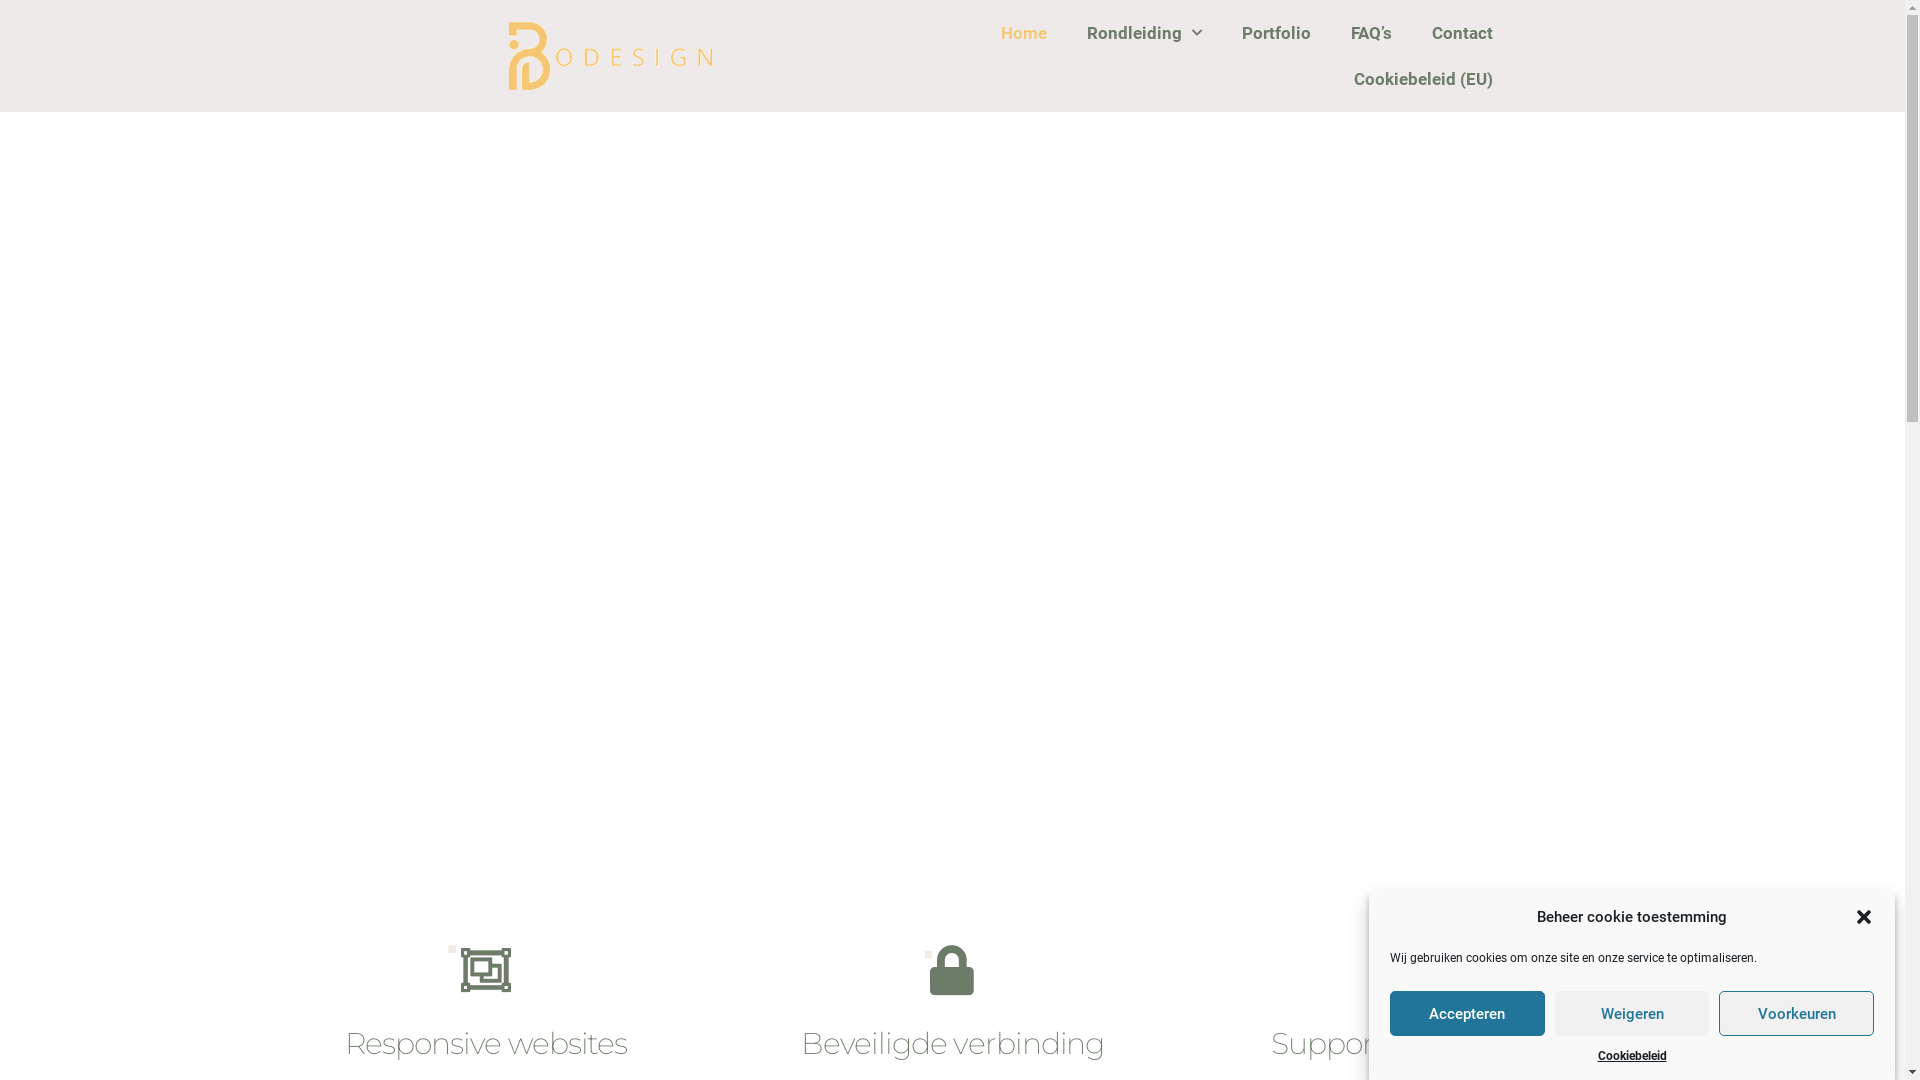 This screenshot has height=1080, width=1920. I want to click on Cookiebeleid, so click(1632, 1055).